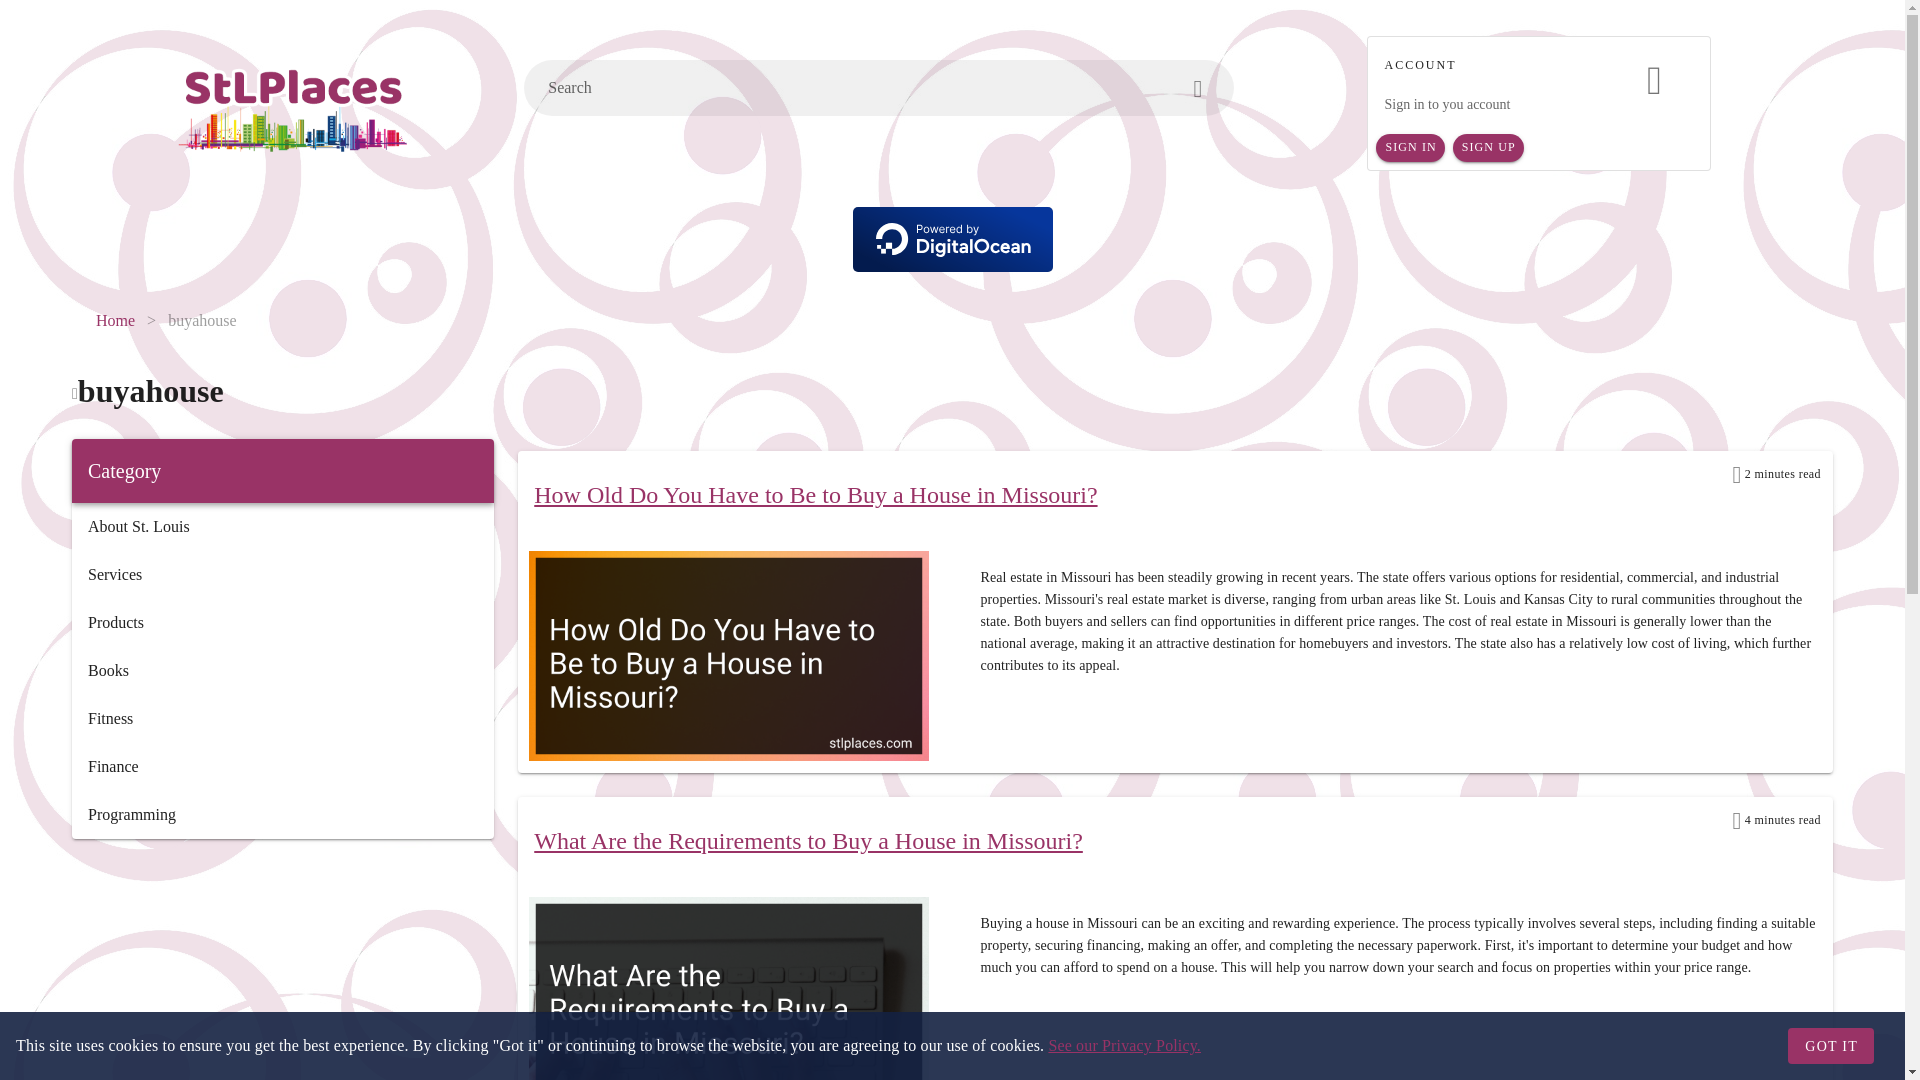  What do you see at coordinates (1124, 1045) in the screenshot?
I see `See our Privacy Policy.` at bounding box center [1124, 1045].